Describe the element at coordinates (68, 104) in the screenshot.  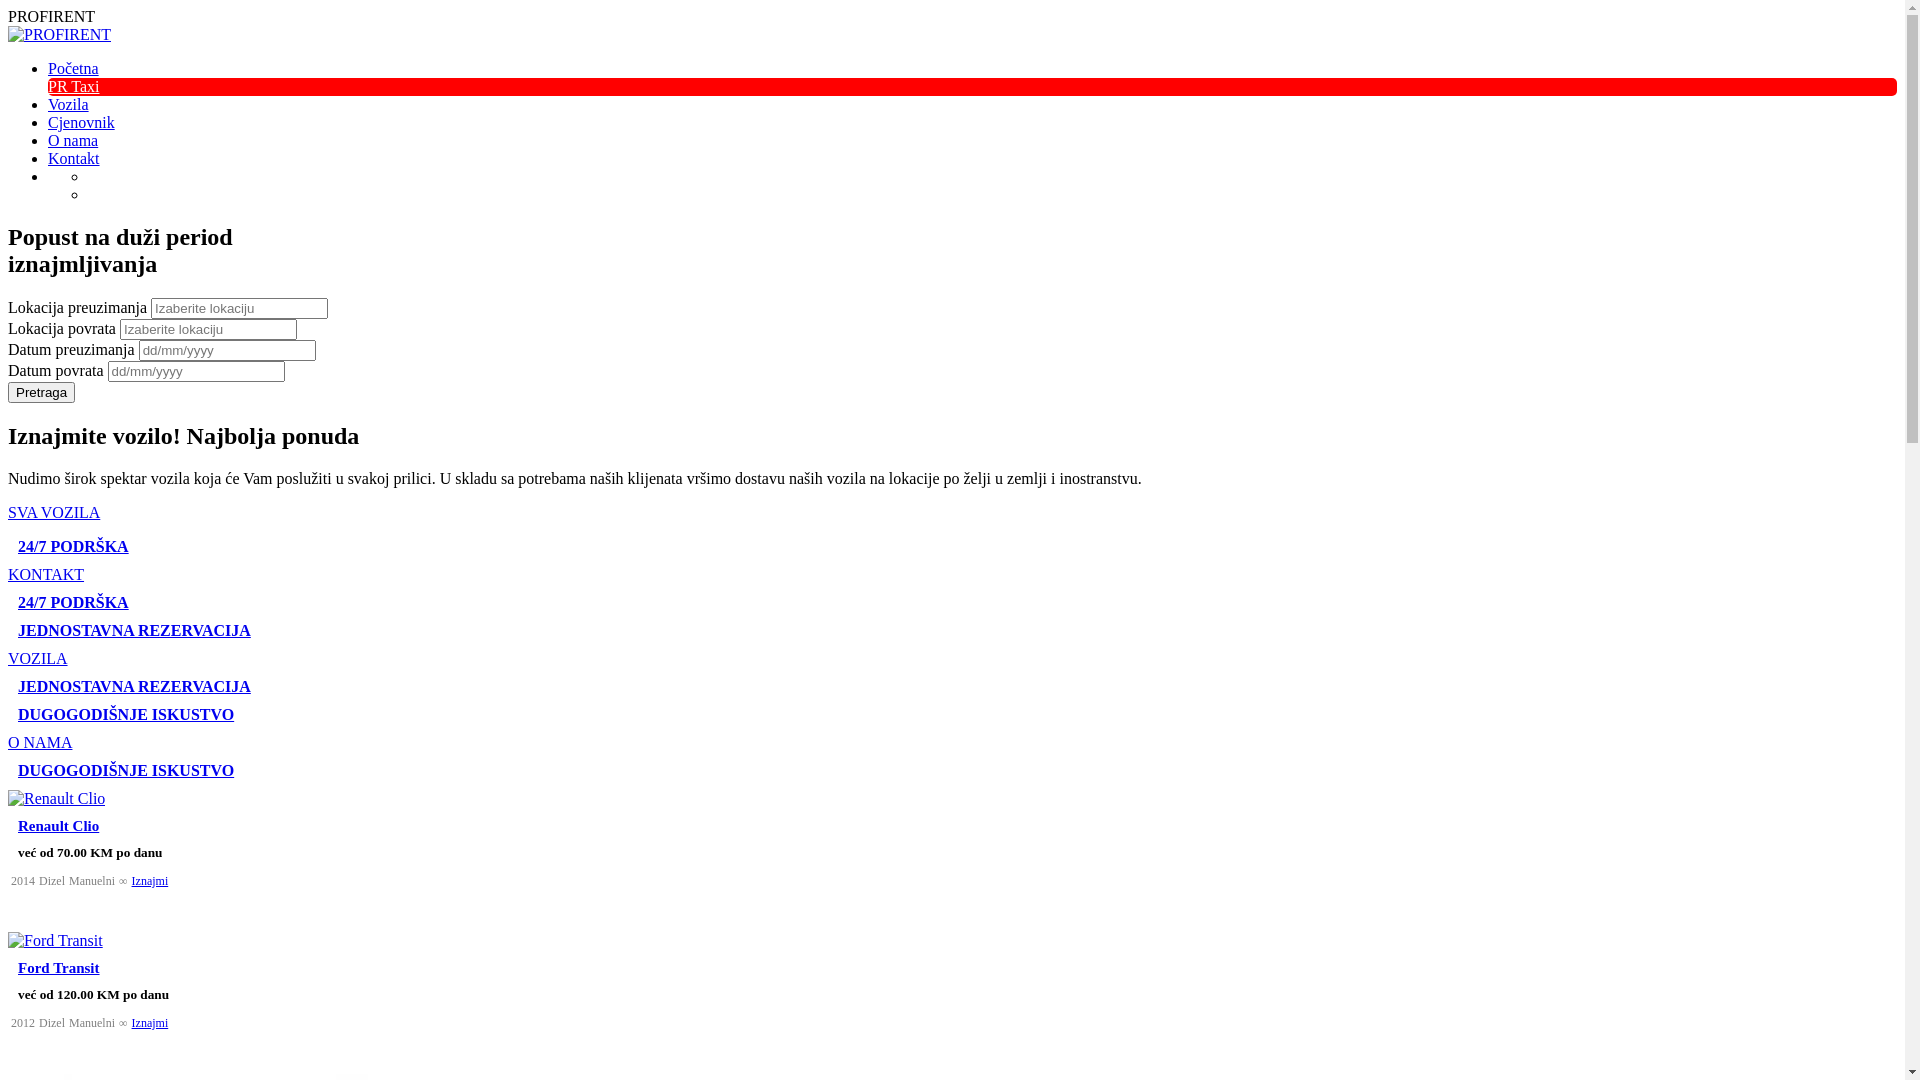
I see `Vozila` at that location.